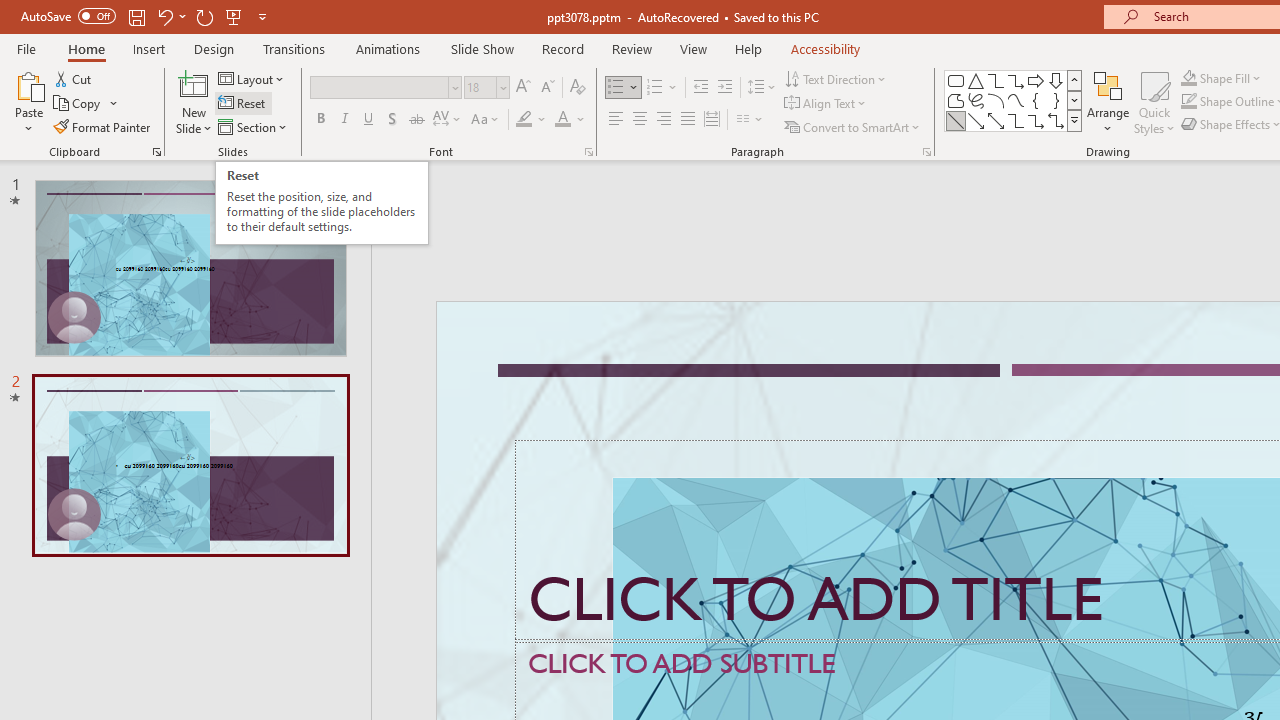  What do you see at coordinates (956, 80) in the screenshot?
I see `Rectangle: Rounded Corners` at bounding box center [956, 80].